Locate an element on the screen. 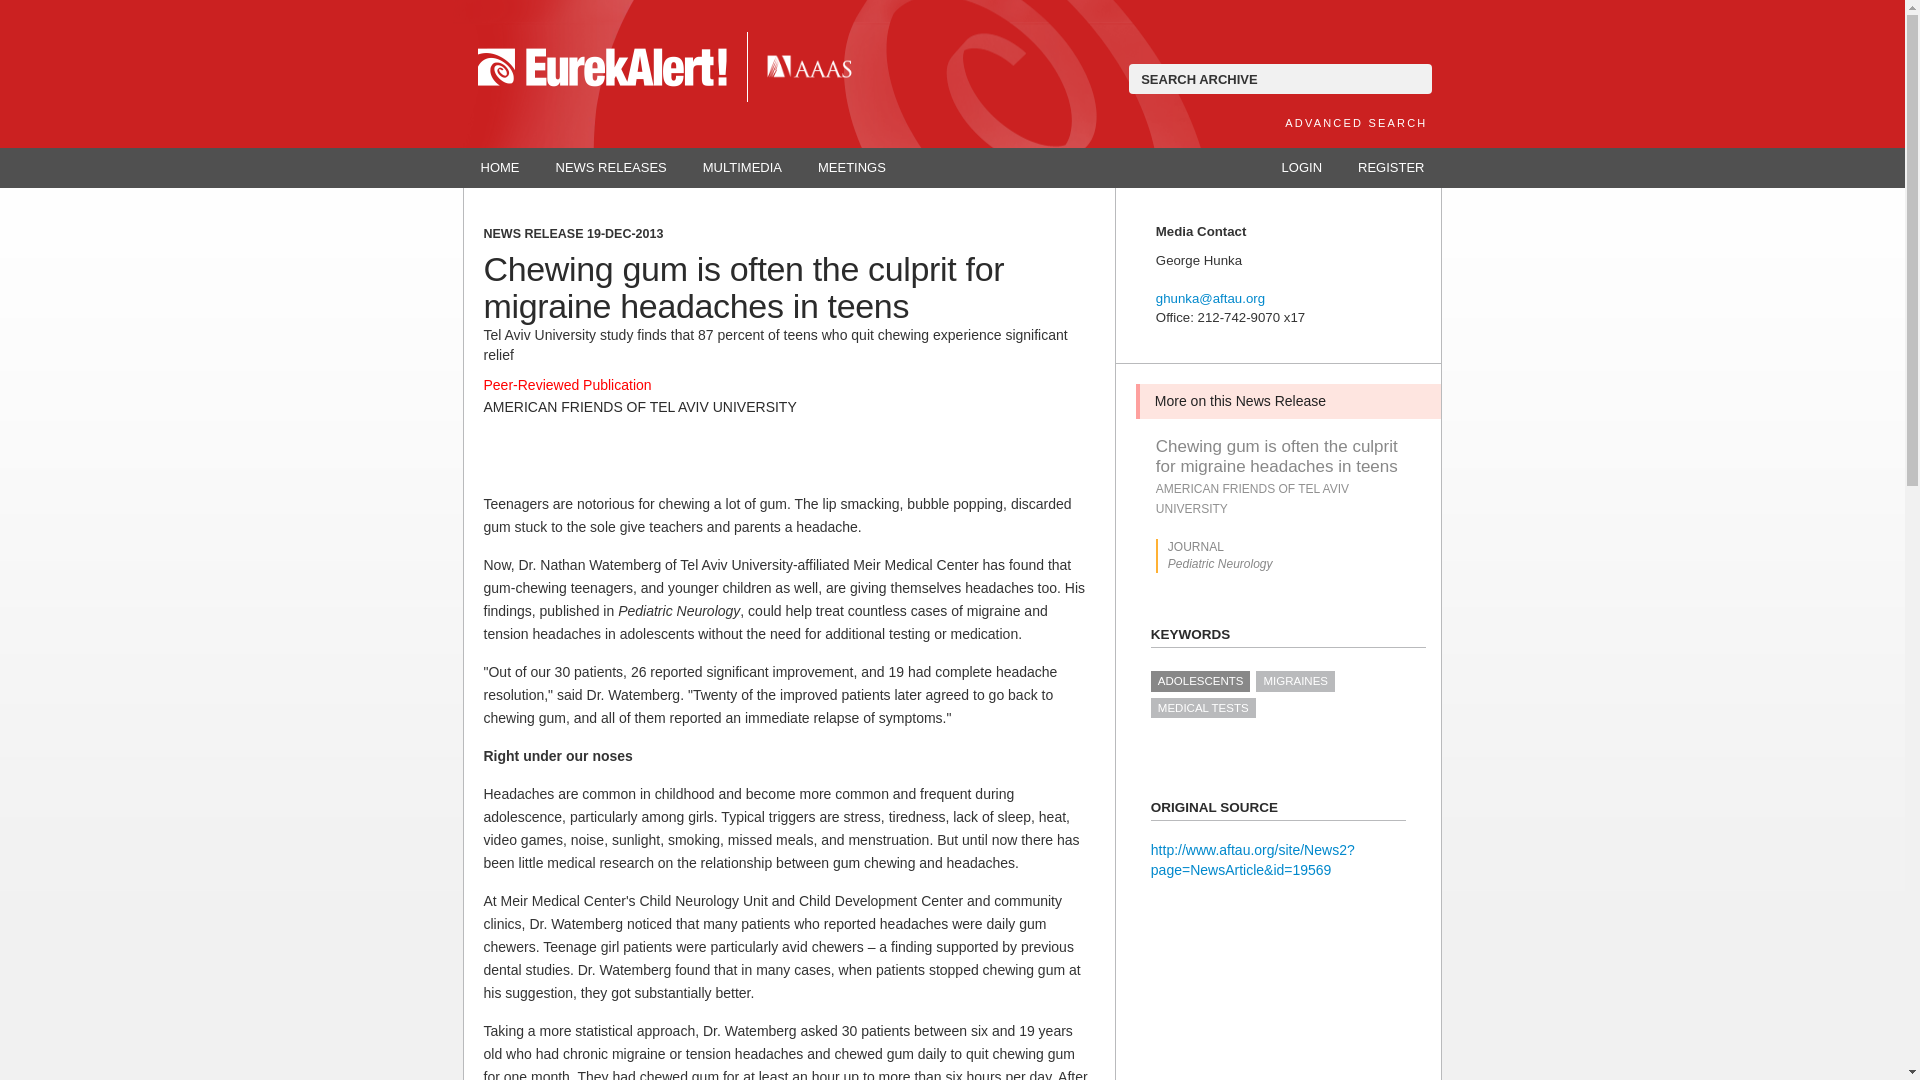 This screenshot has height=1080, width=1920. LOGIN is located at coordinates (1302, 168).